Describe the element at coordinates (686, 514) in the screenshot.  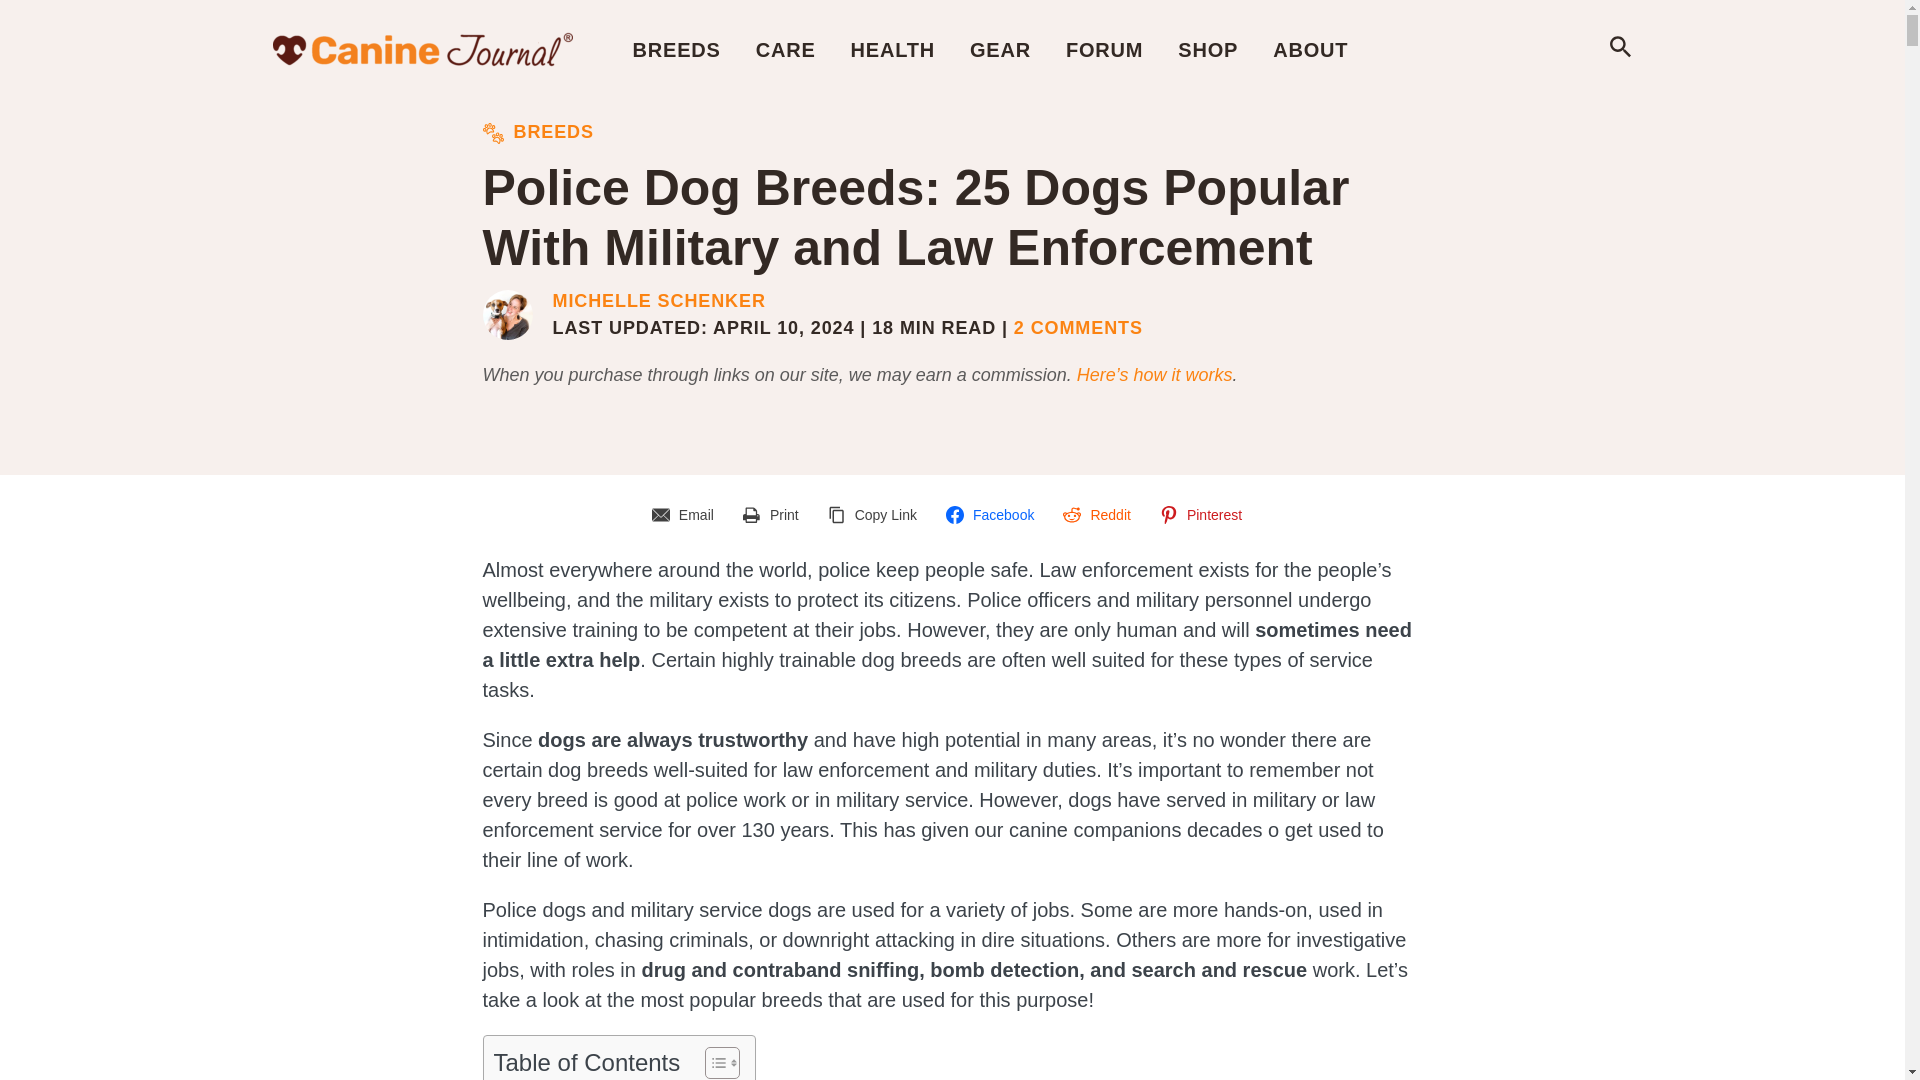
I see `Share on Email` at that location.